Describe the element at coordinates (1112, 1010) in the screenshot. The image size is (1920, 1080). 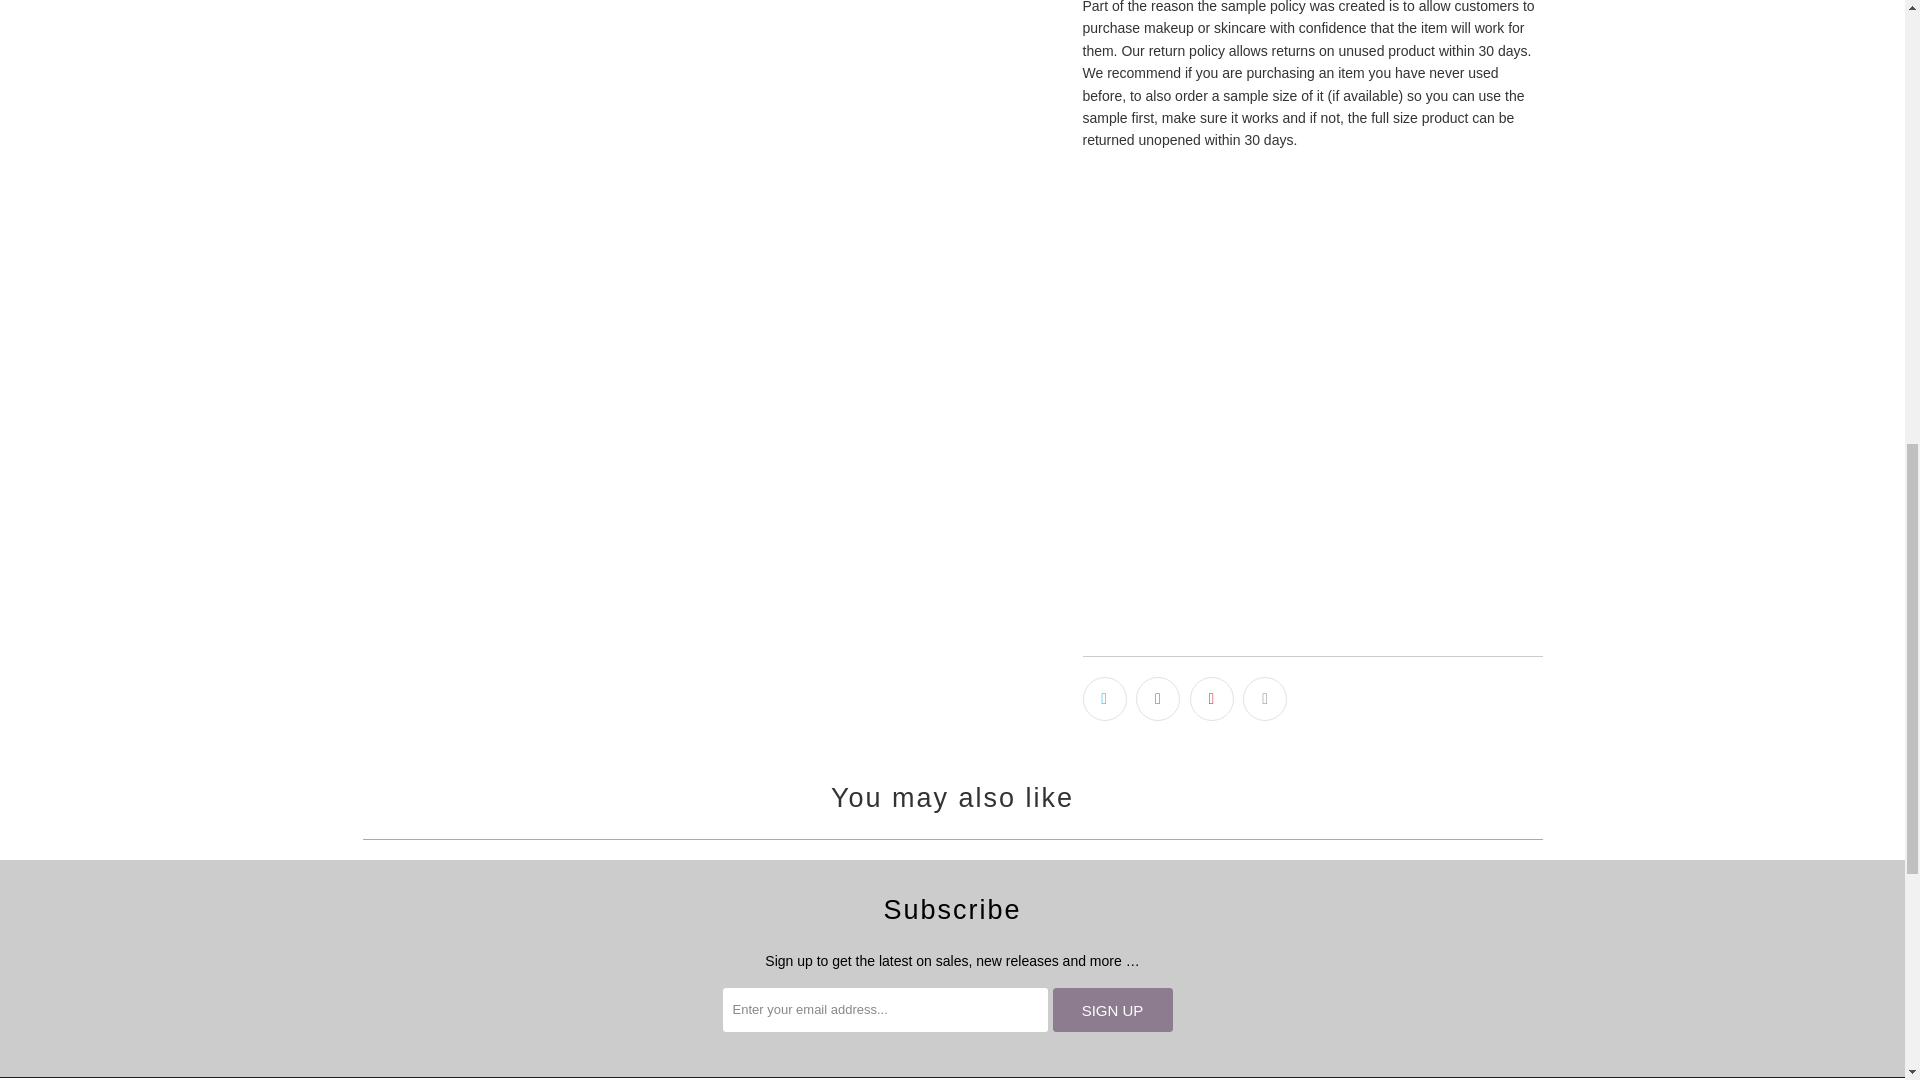
I see `Sign Up` at that location.